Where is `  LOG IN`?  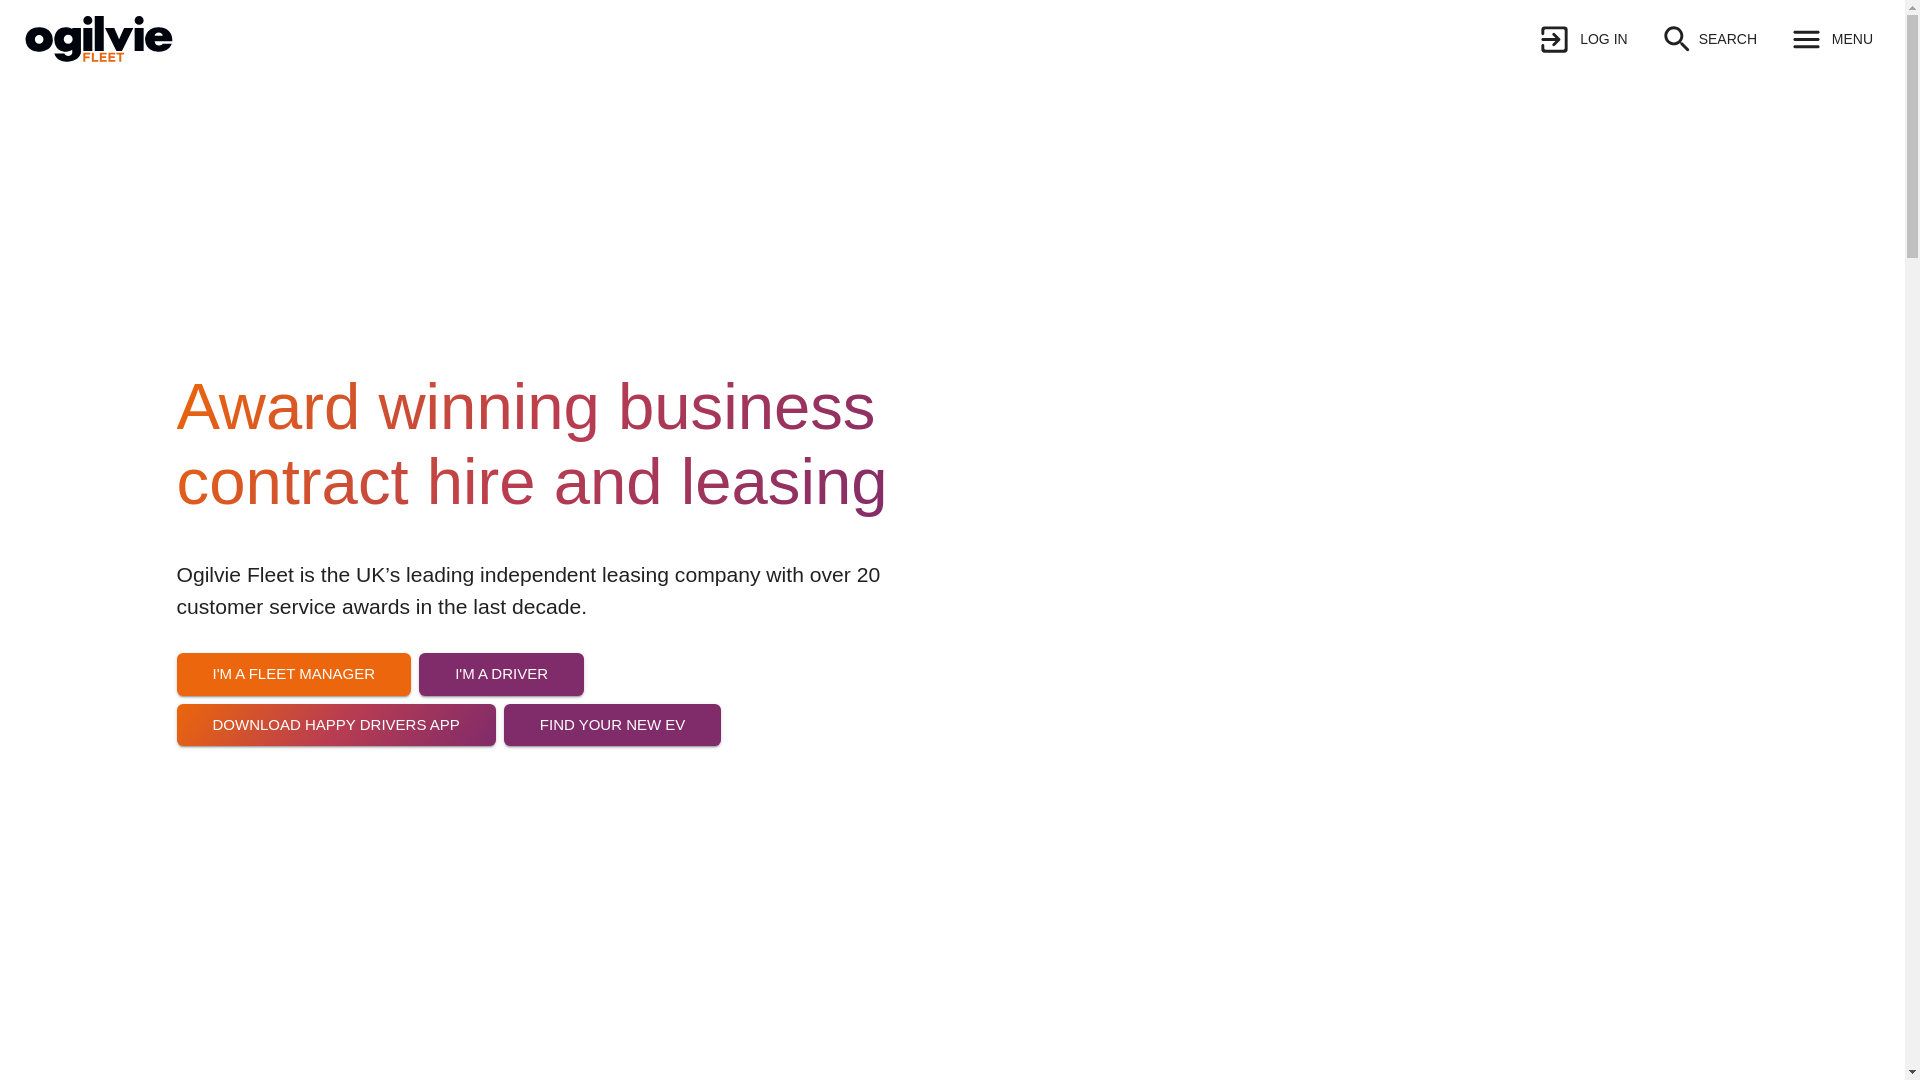
  LOG IN is located at coordinates (1582, 39).